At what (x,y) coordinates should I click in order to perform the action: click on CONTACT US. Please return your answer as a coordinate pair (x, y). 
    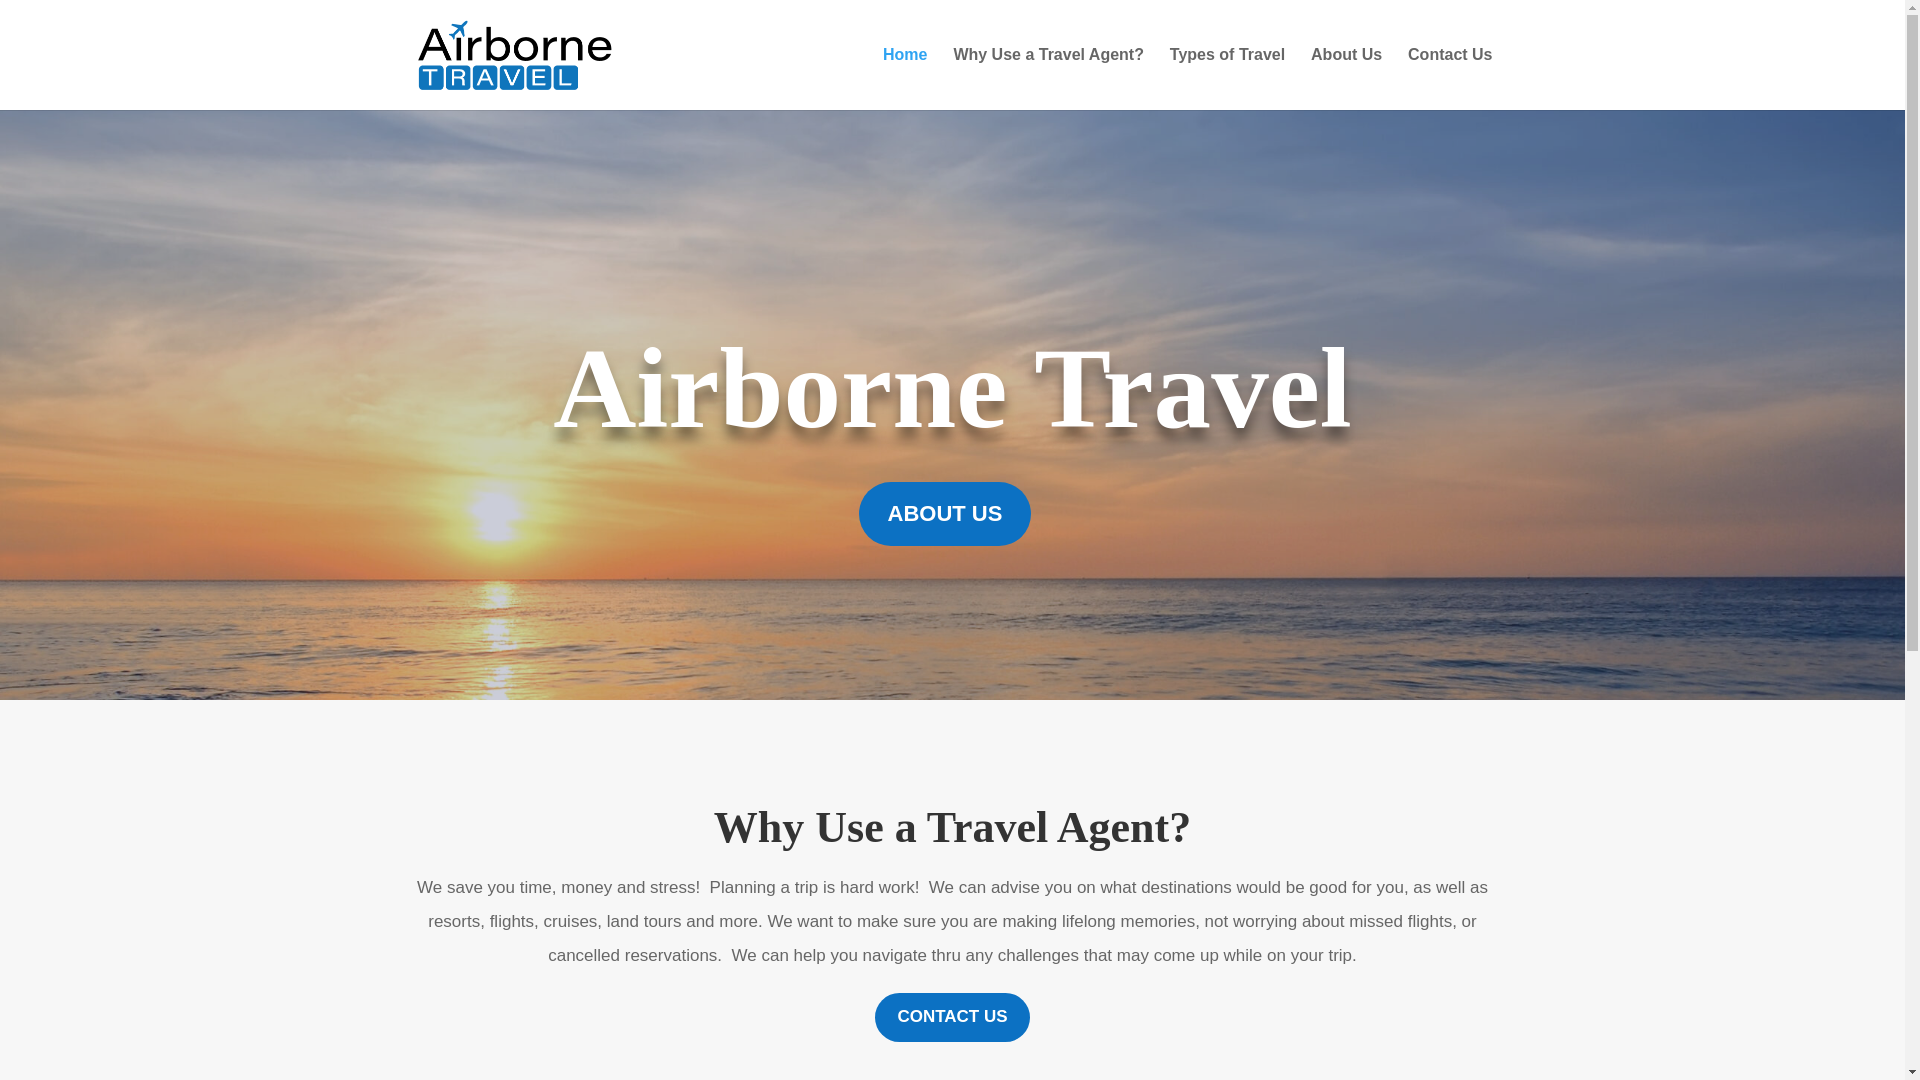
    Looking at the image, I should click on (952, 1017).